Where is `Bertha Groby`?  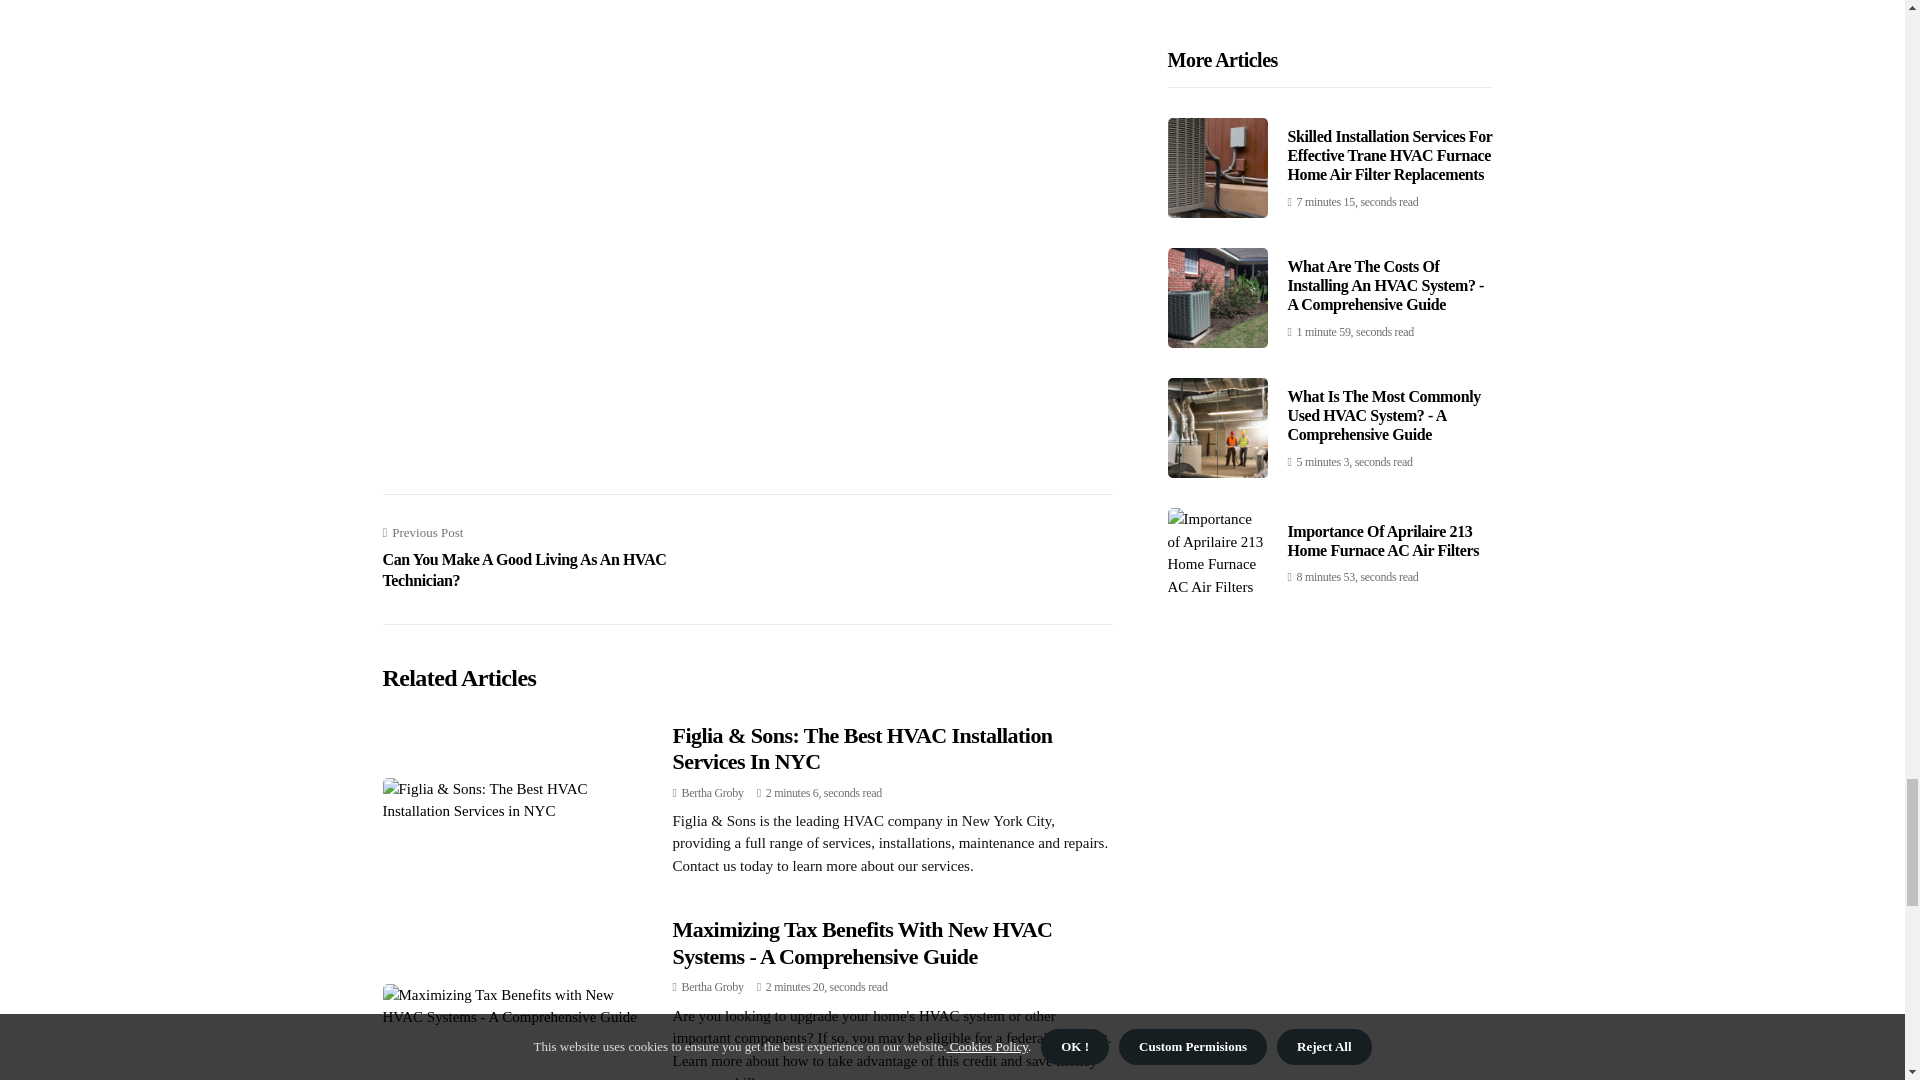
Bertha Groby is located at coordinates (712, 986).